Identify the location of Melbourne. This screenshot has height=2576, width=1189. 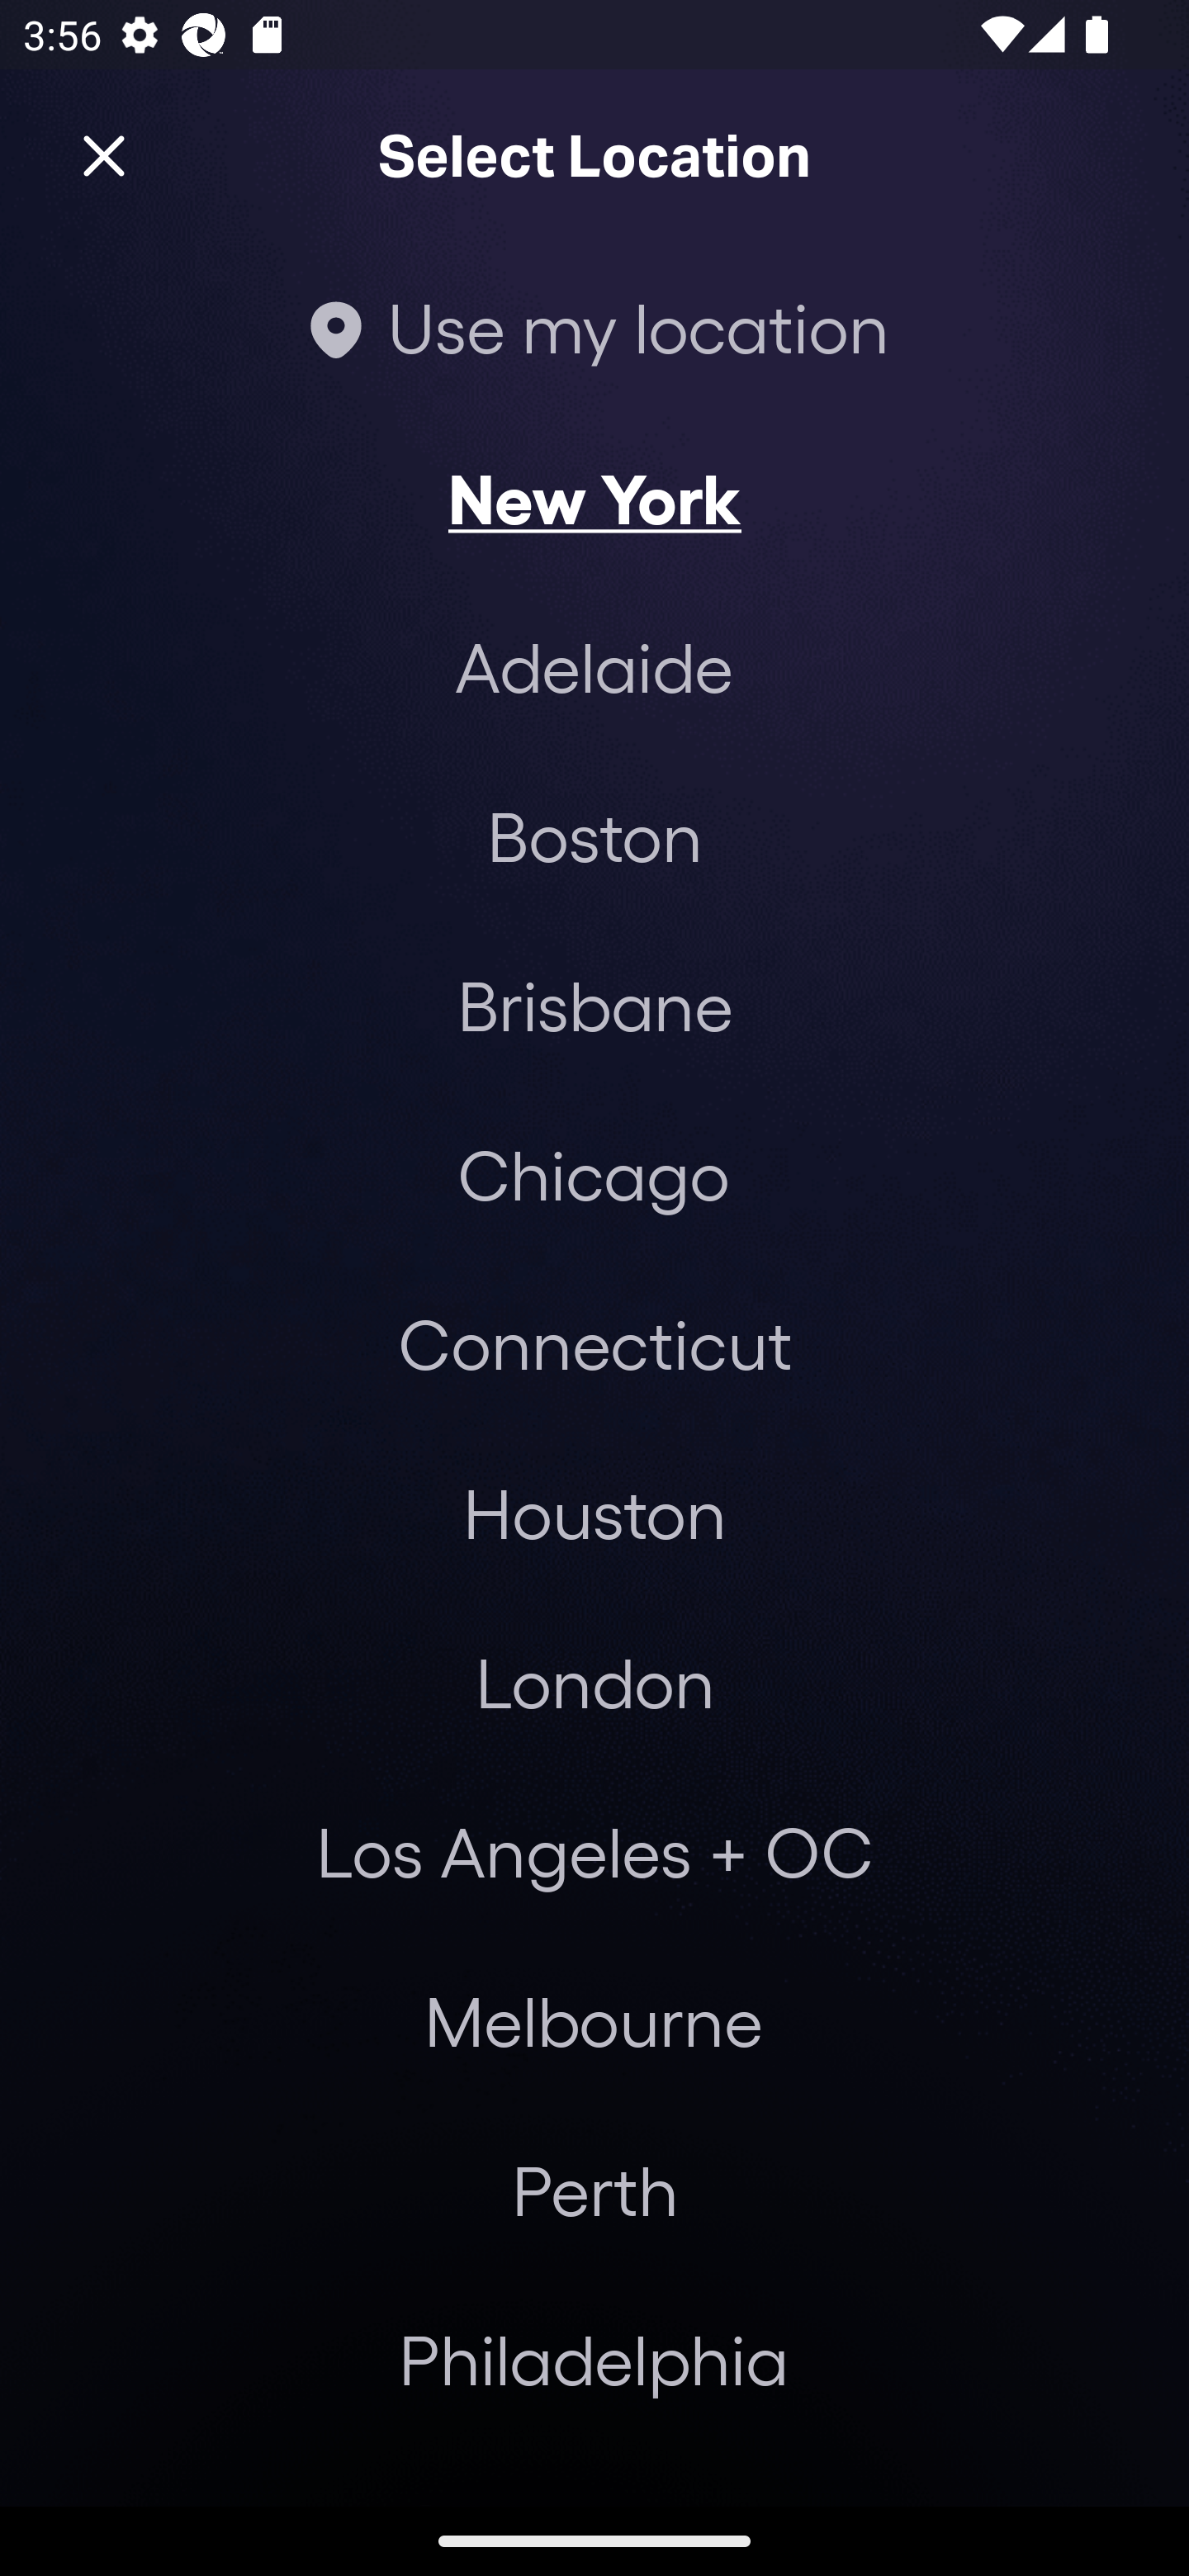
(593, 2021).